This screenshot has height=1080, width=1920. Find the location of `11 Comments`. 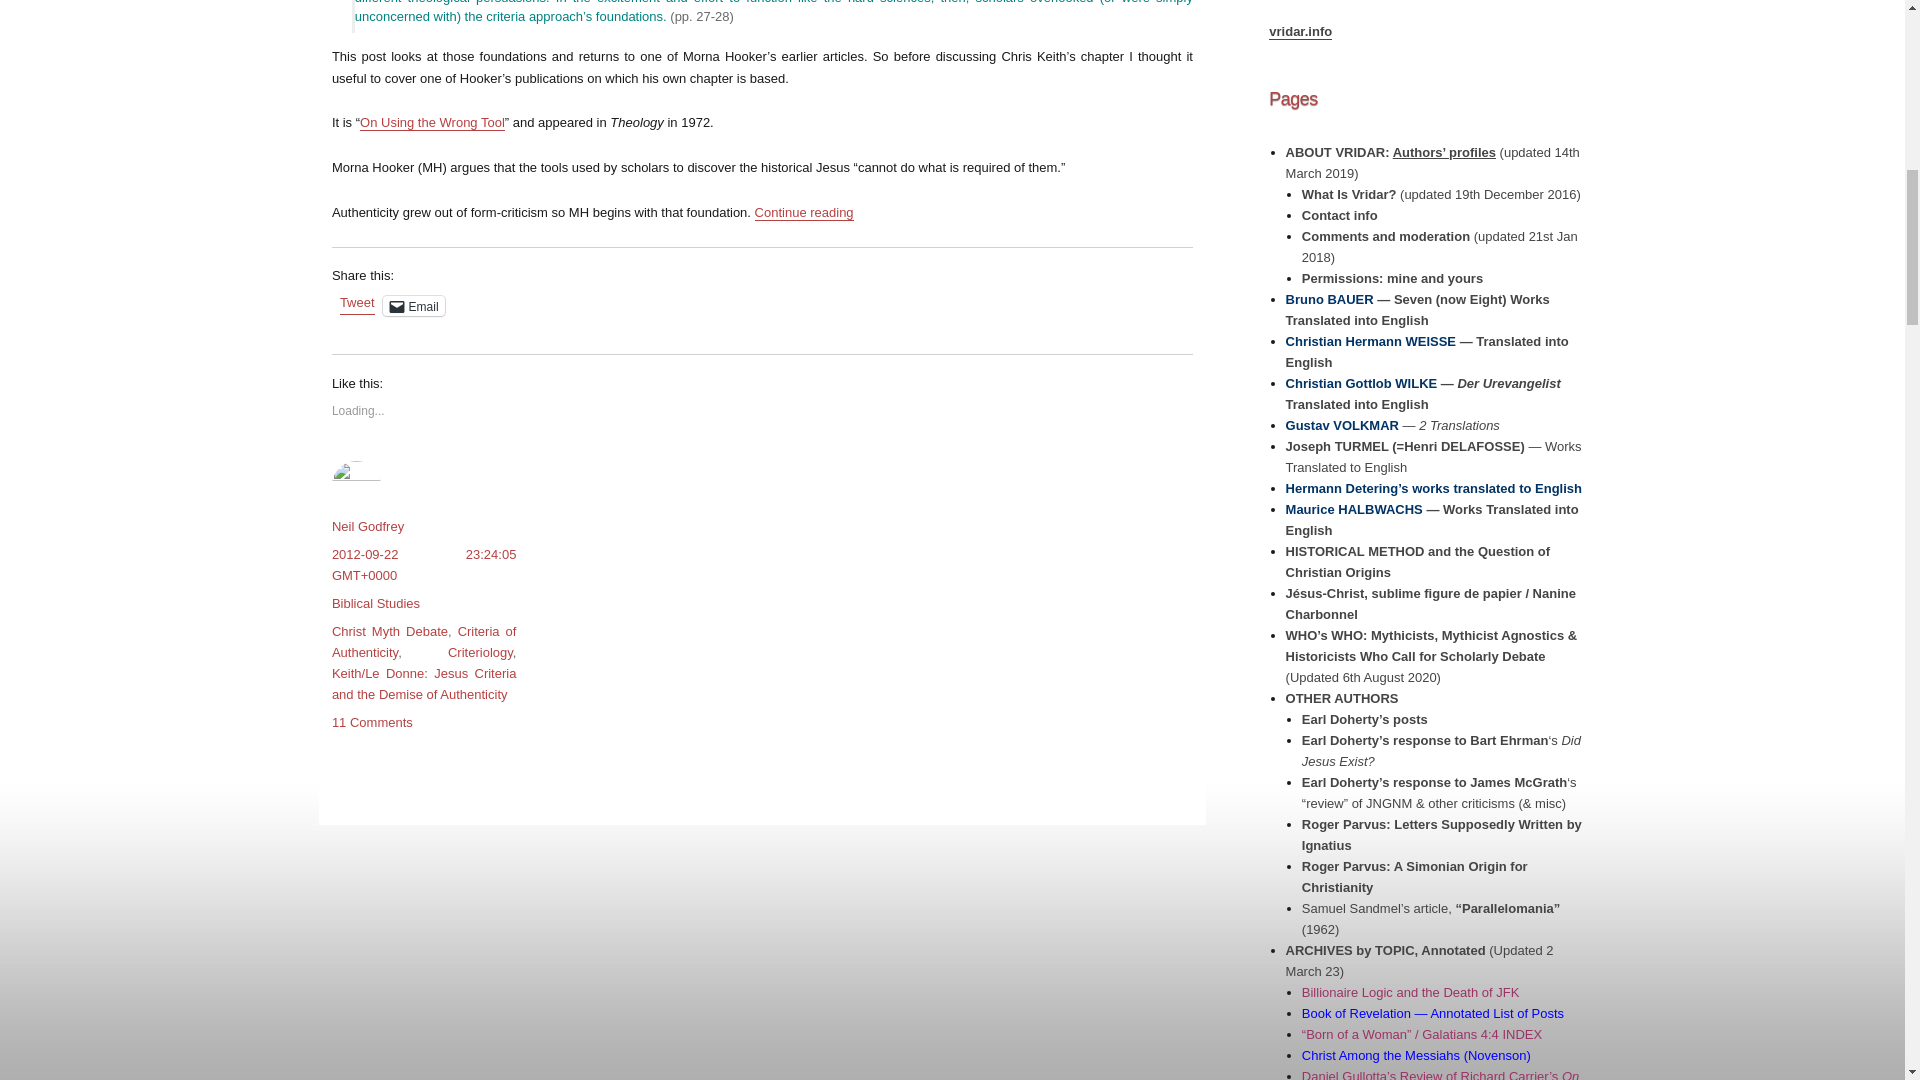

11 Comments is located at coordinates (372, 722).